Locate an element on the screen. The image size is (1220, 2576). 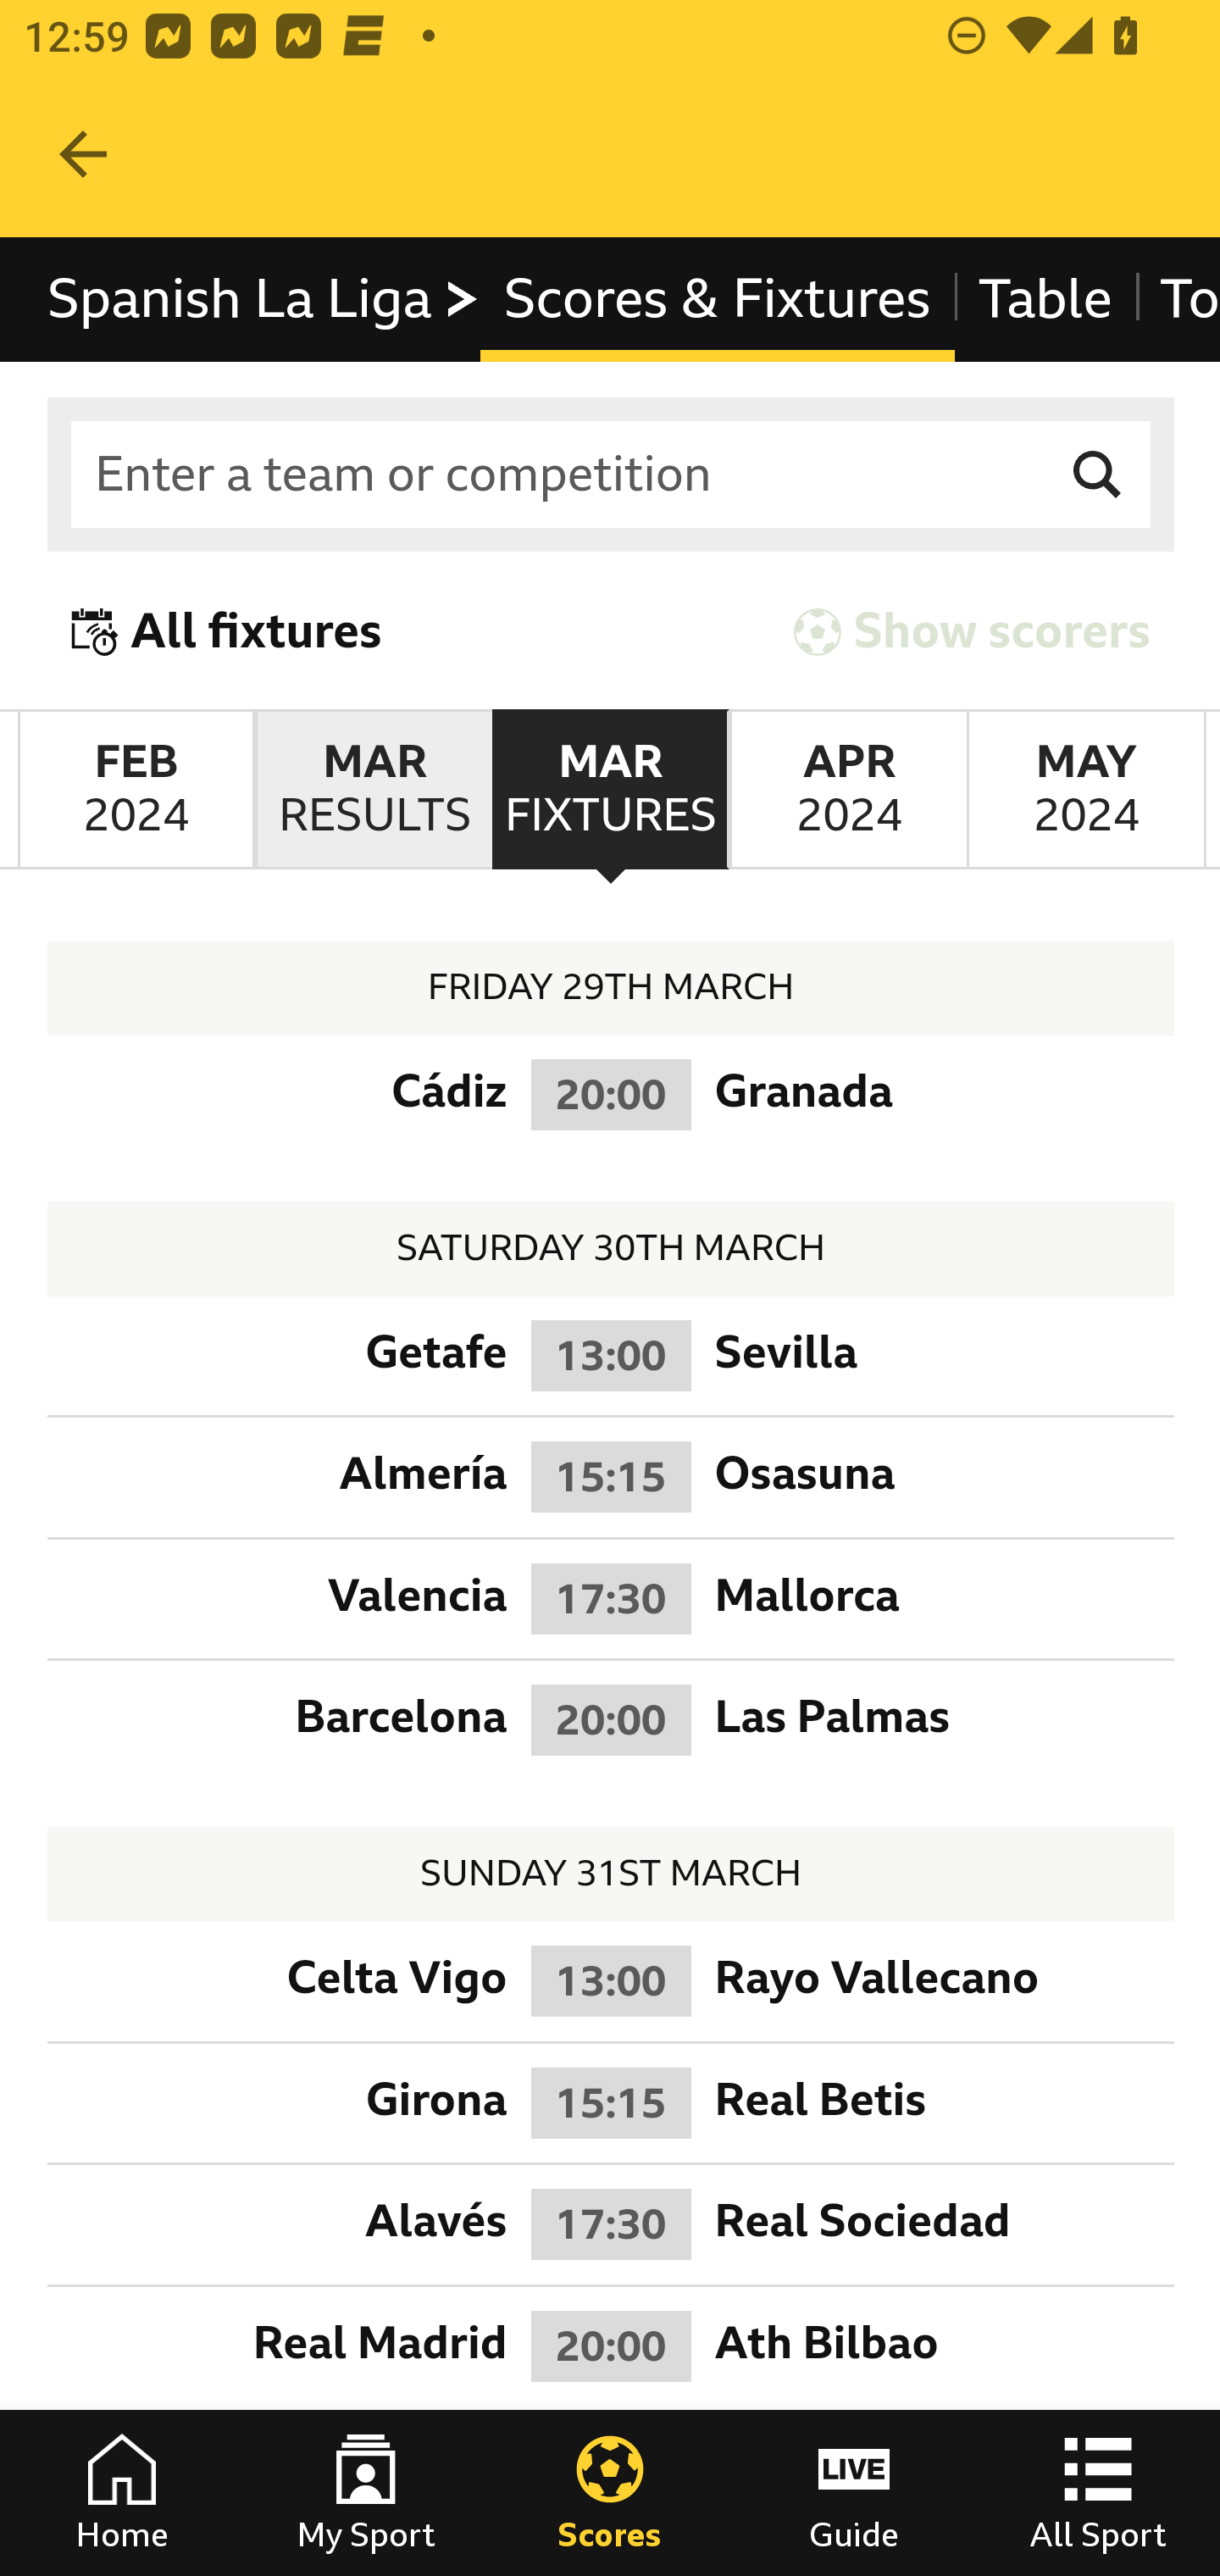
All Sport is located at coordinates (1098, 2493).